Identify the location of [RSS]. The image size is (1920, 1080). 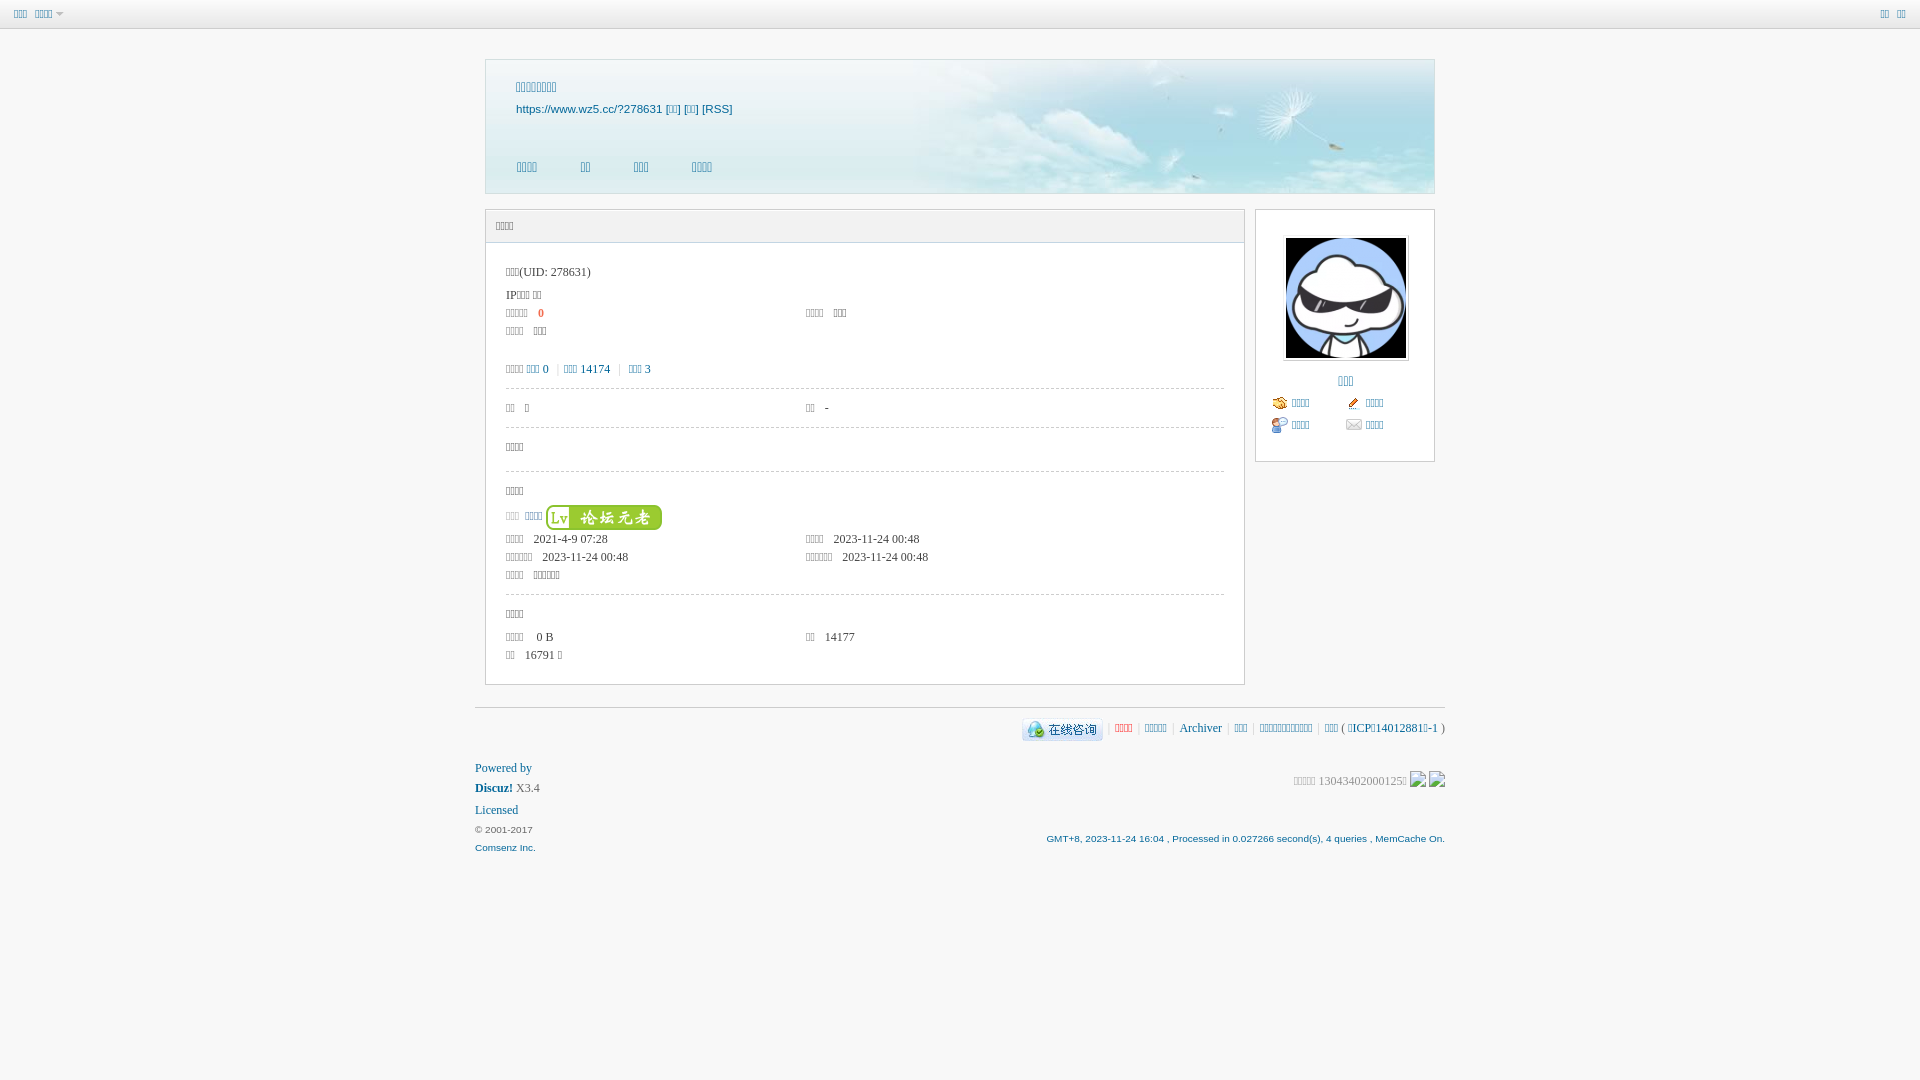
(717, 108).